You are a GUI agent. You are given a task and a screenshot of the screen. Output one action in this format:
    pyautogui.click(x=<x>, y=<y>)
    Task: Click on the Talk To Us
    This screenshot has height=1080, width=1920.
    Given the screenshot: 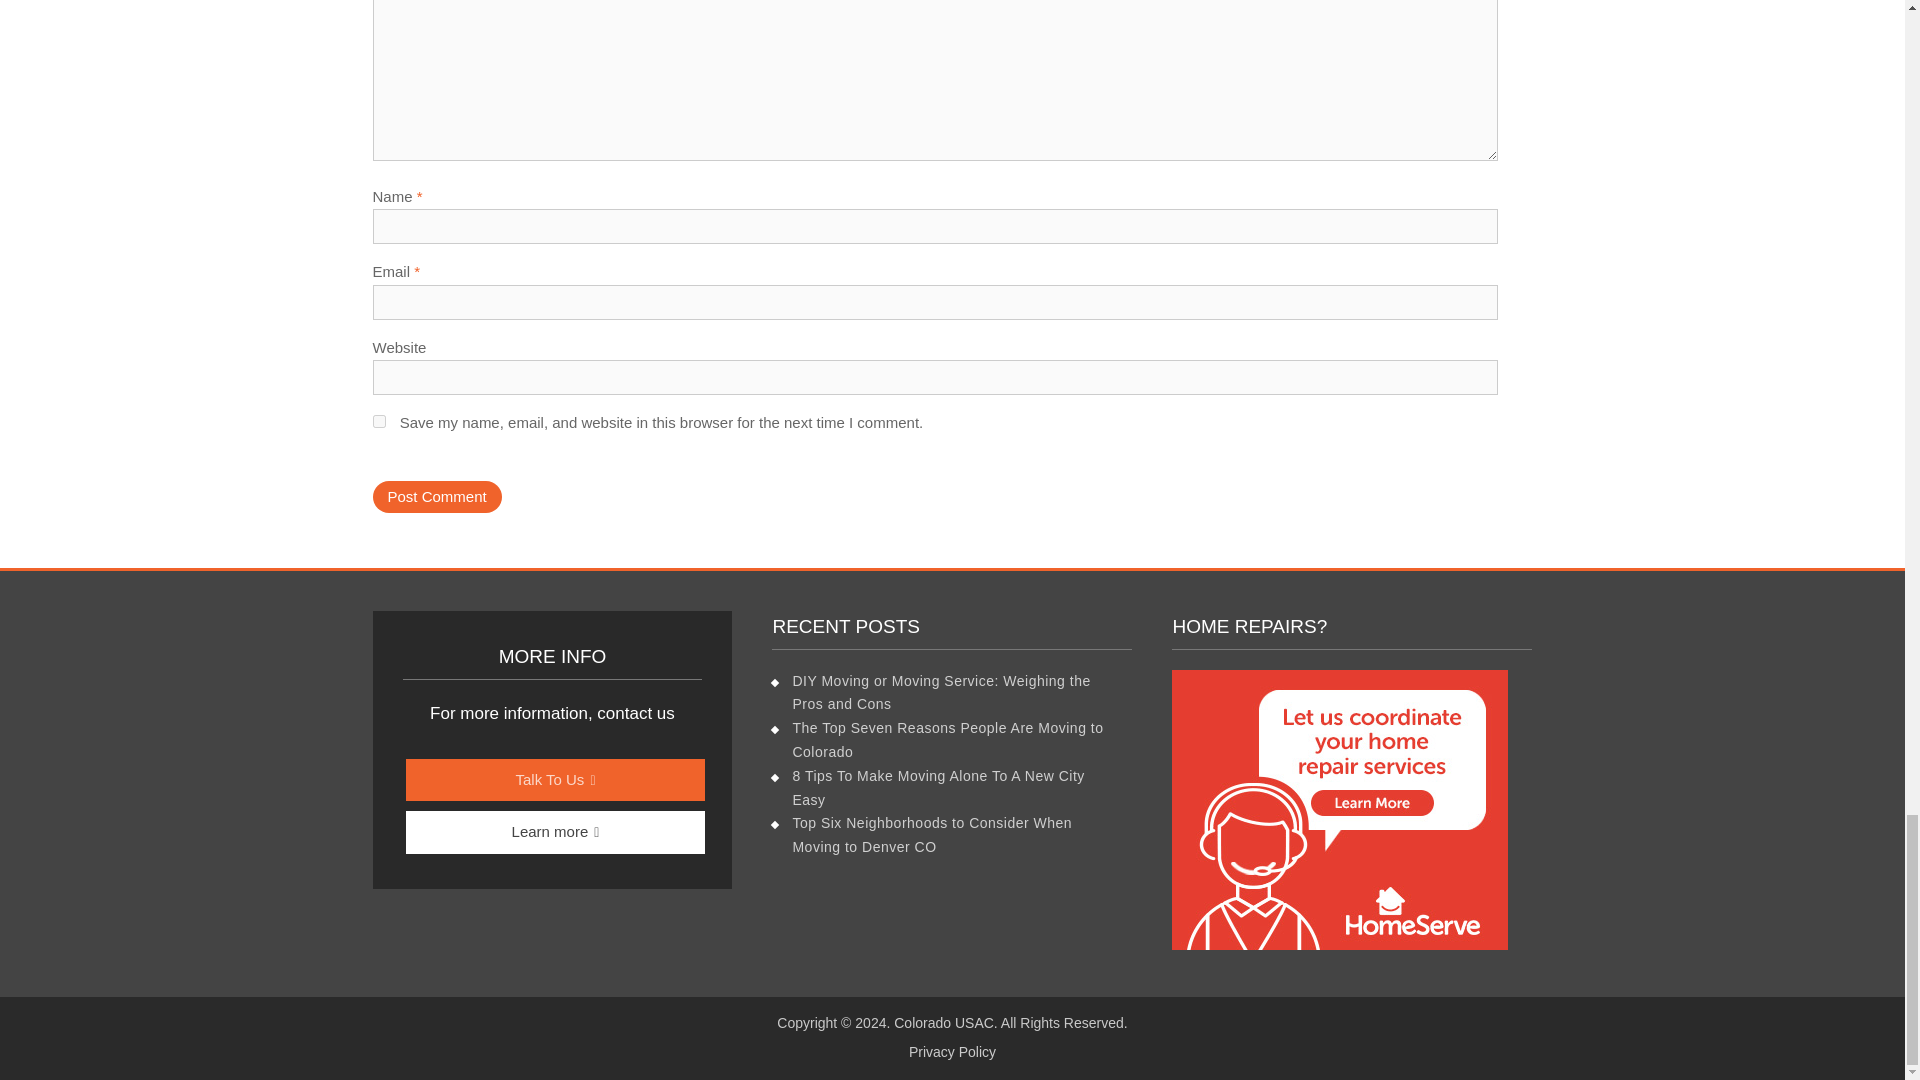 What is the action you would take?
    pyautogui.click(x=556, y=780)
    